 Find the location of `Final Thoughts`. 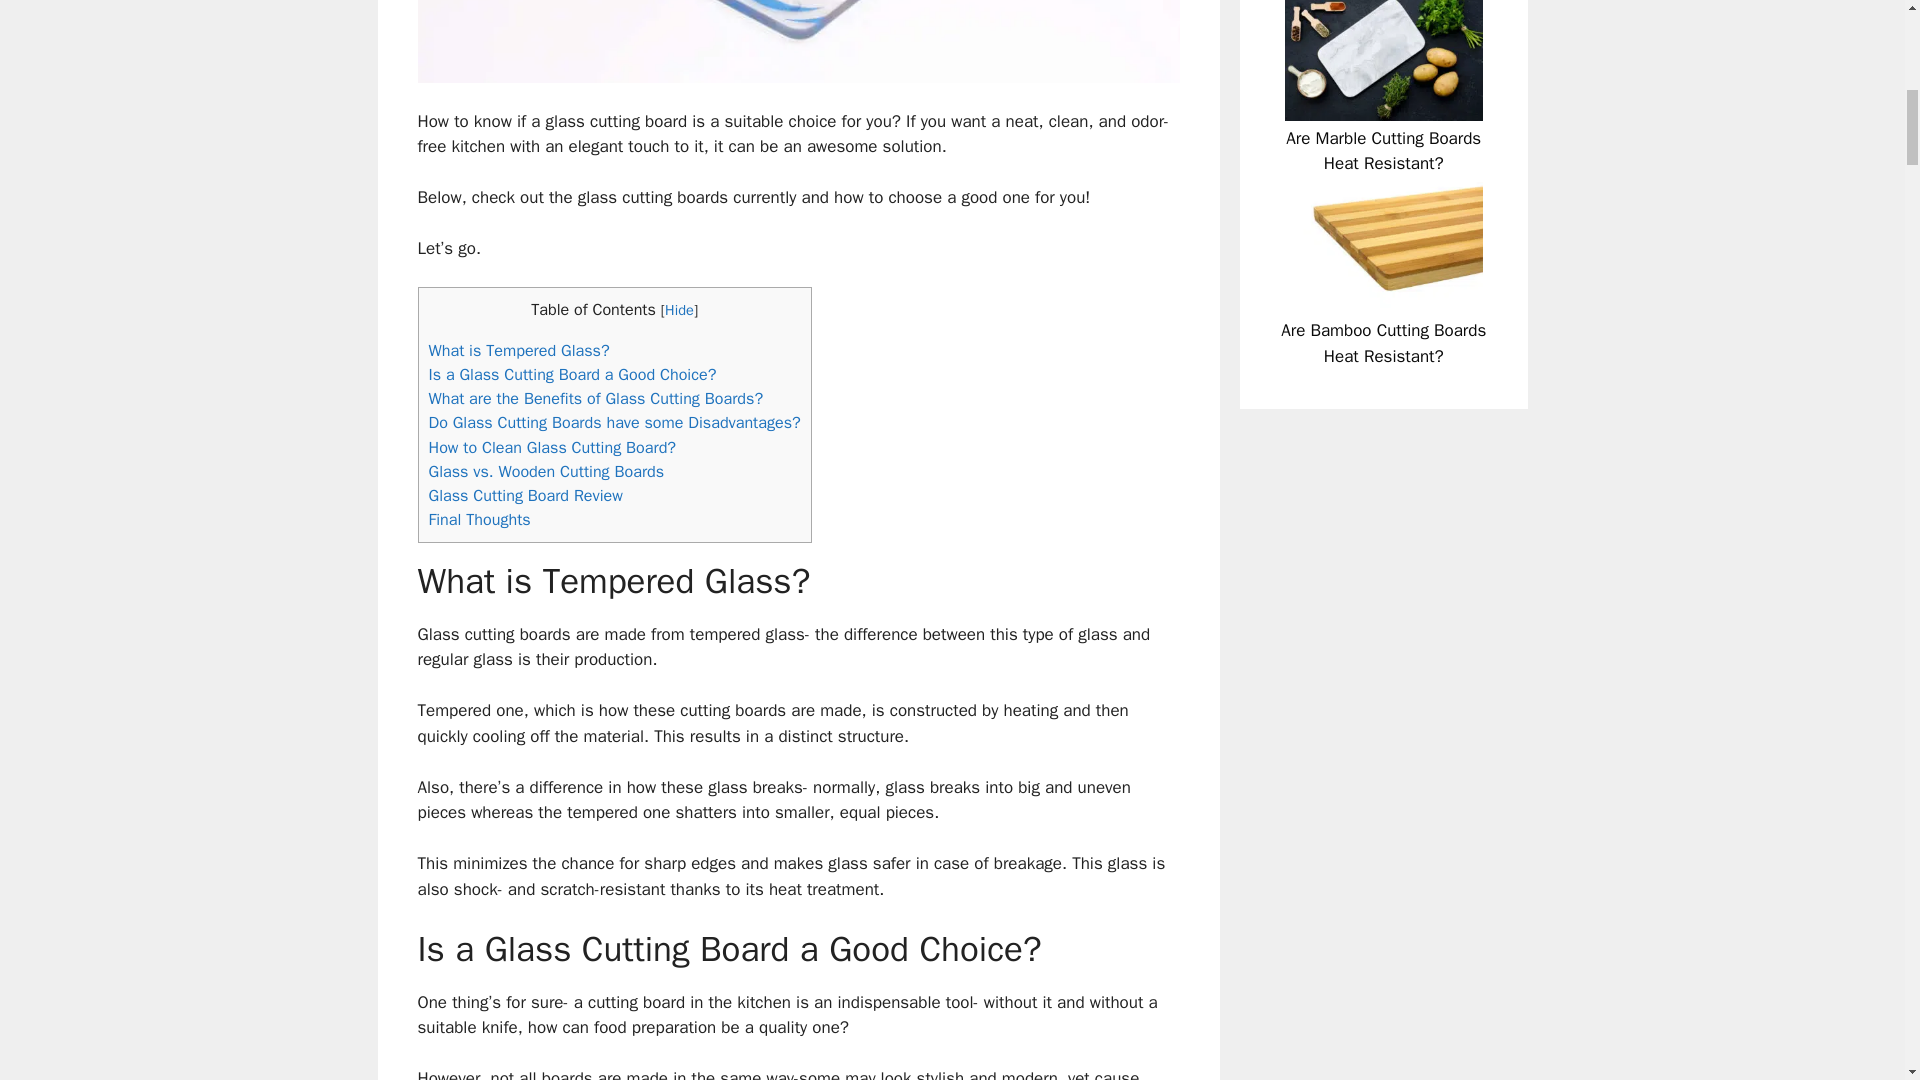

Final Thoughts is located at coordinates (478, 519).